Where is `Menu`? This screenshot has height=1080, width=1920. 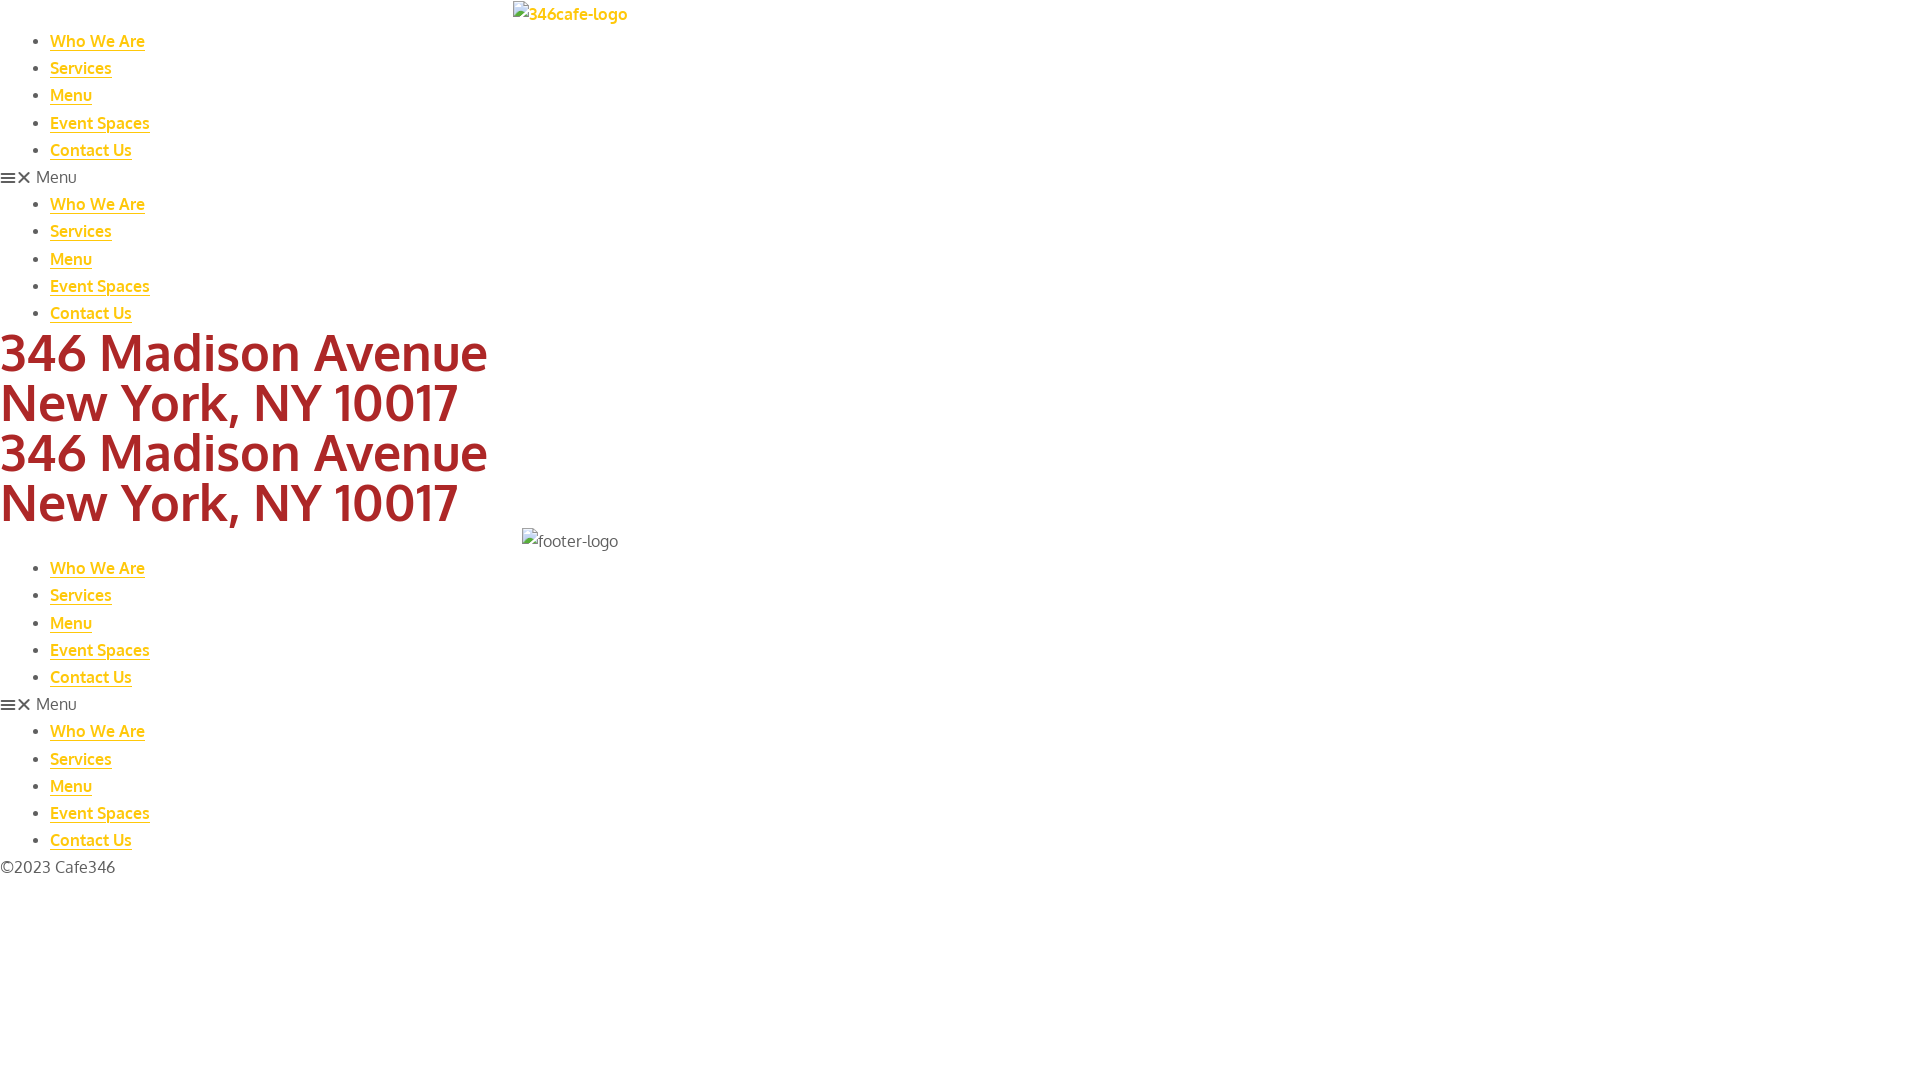
Menu is located at coordinates (71, 786).